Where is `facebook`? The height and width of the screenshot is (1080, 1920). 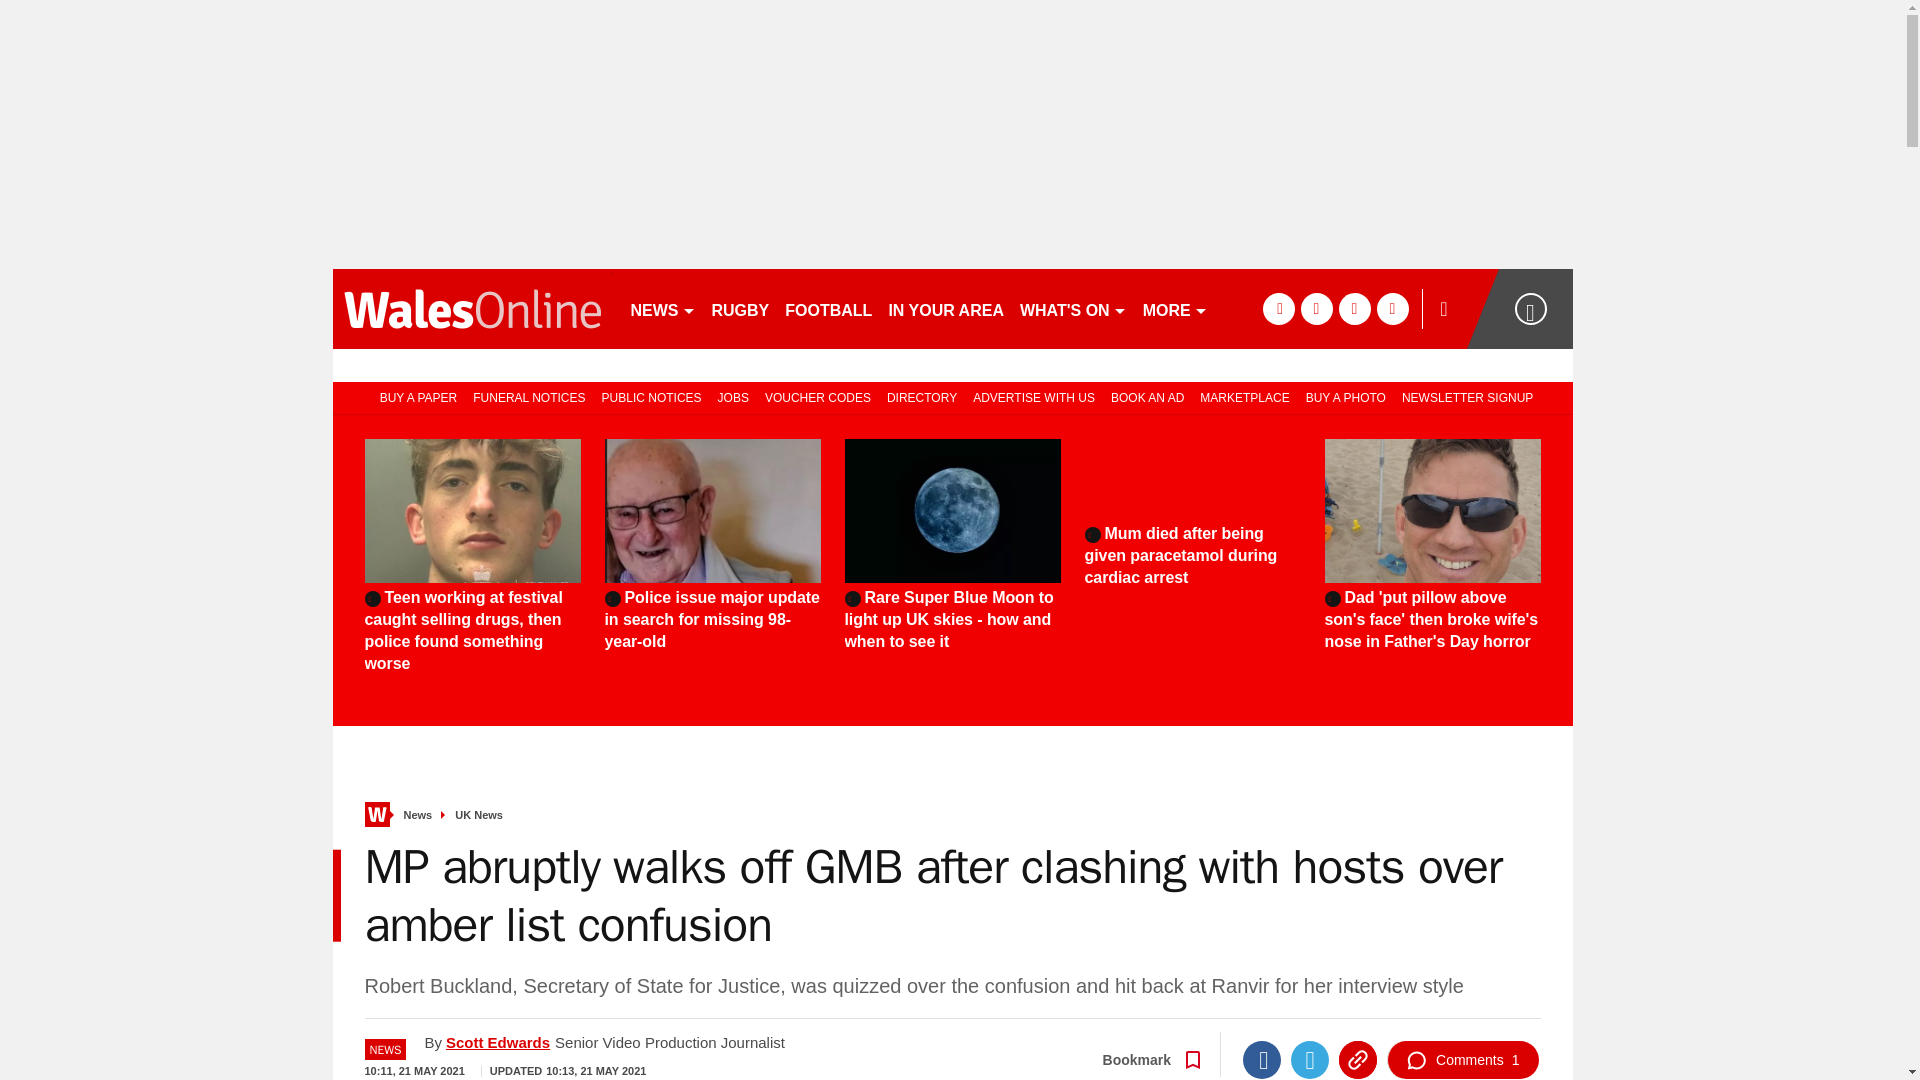
facebook is located at coordinates (1278, 308).